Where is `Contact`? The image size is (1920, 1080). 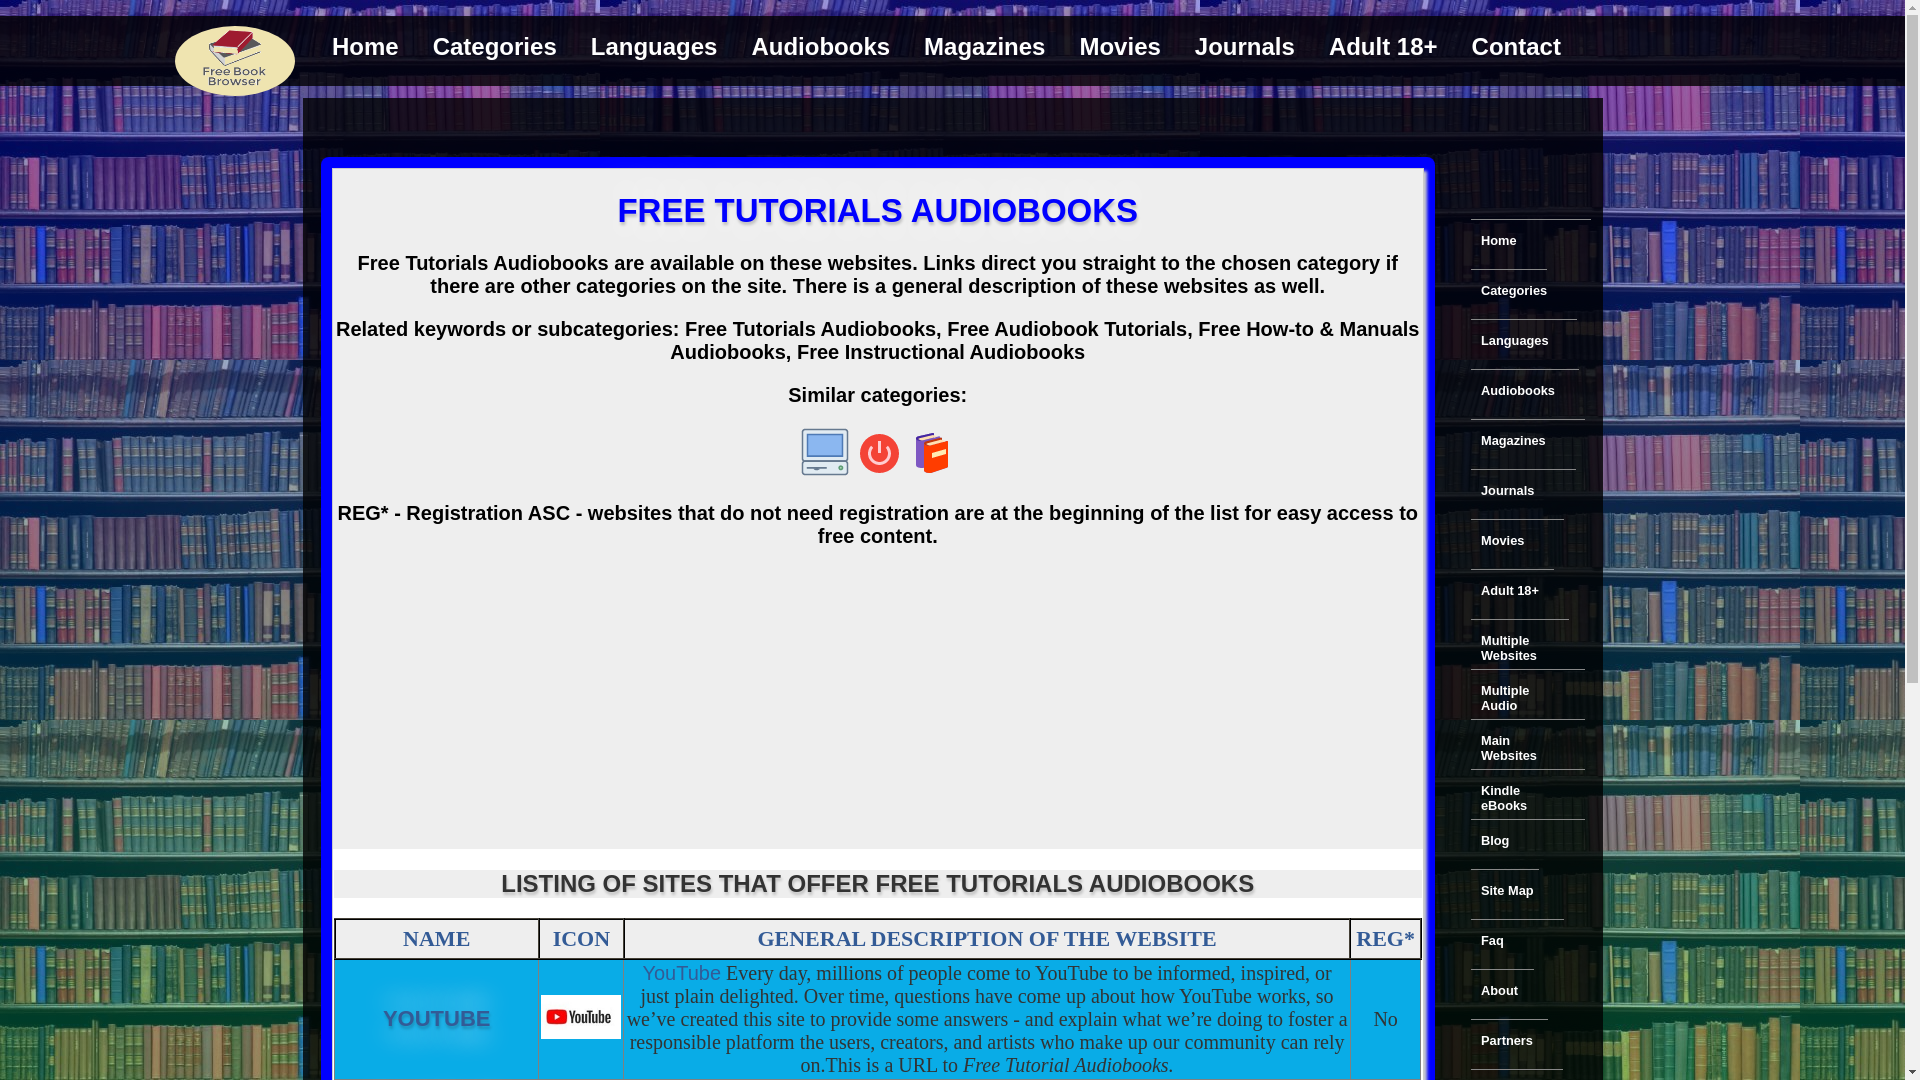
Contact is located at coordinates (1516, 46).